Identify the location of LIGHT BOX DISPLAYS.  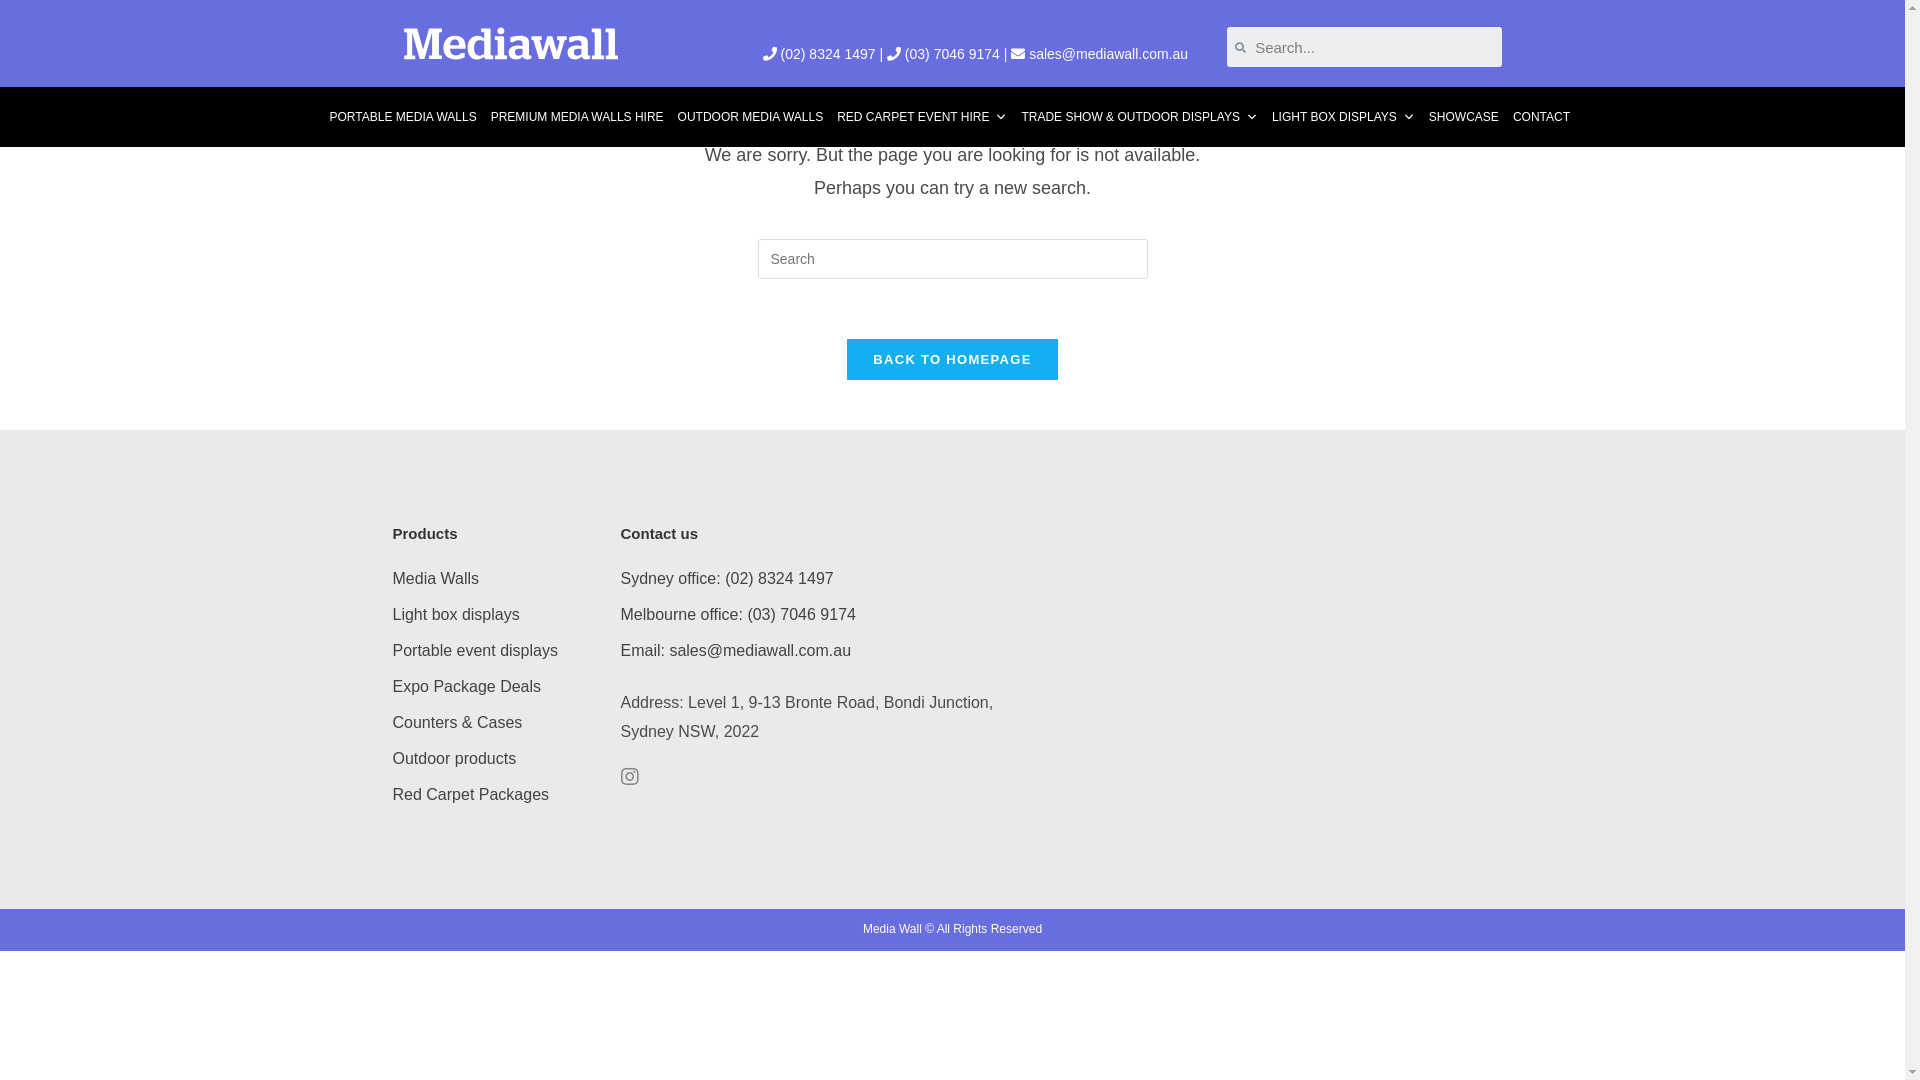
(1344, 117).